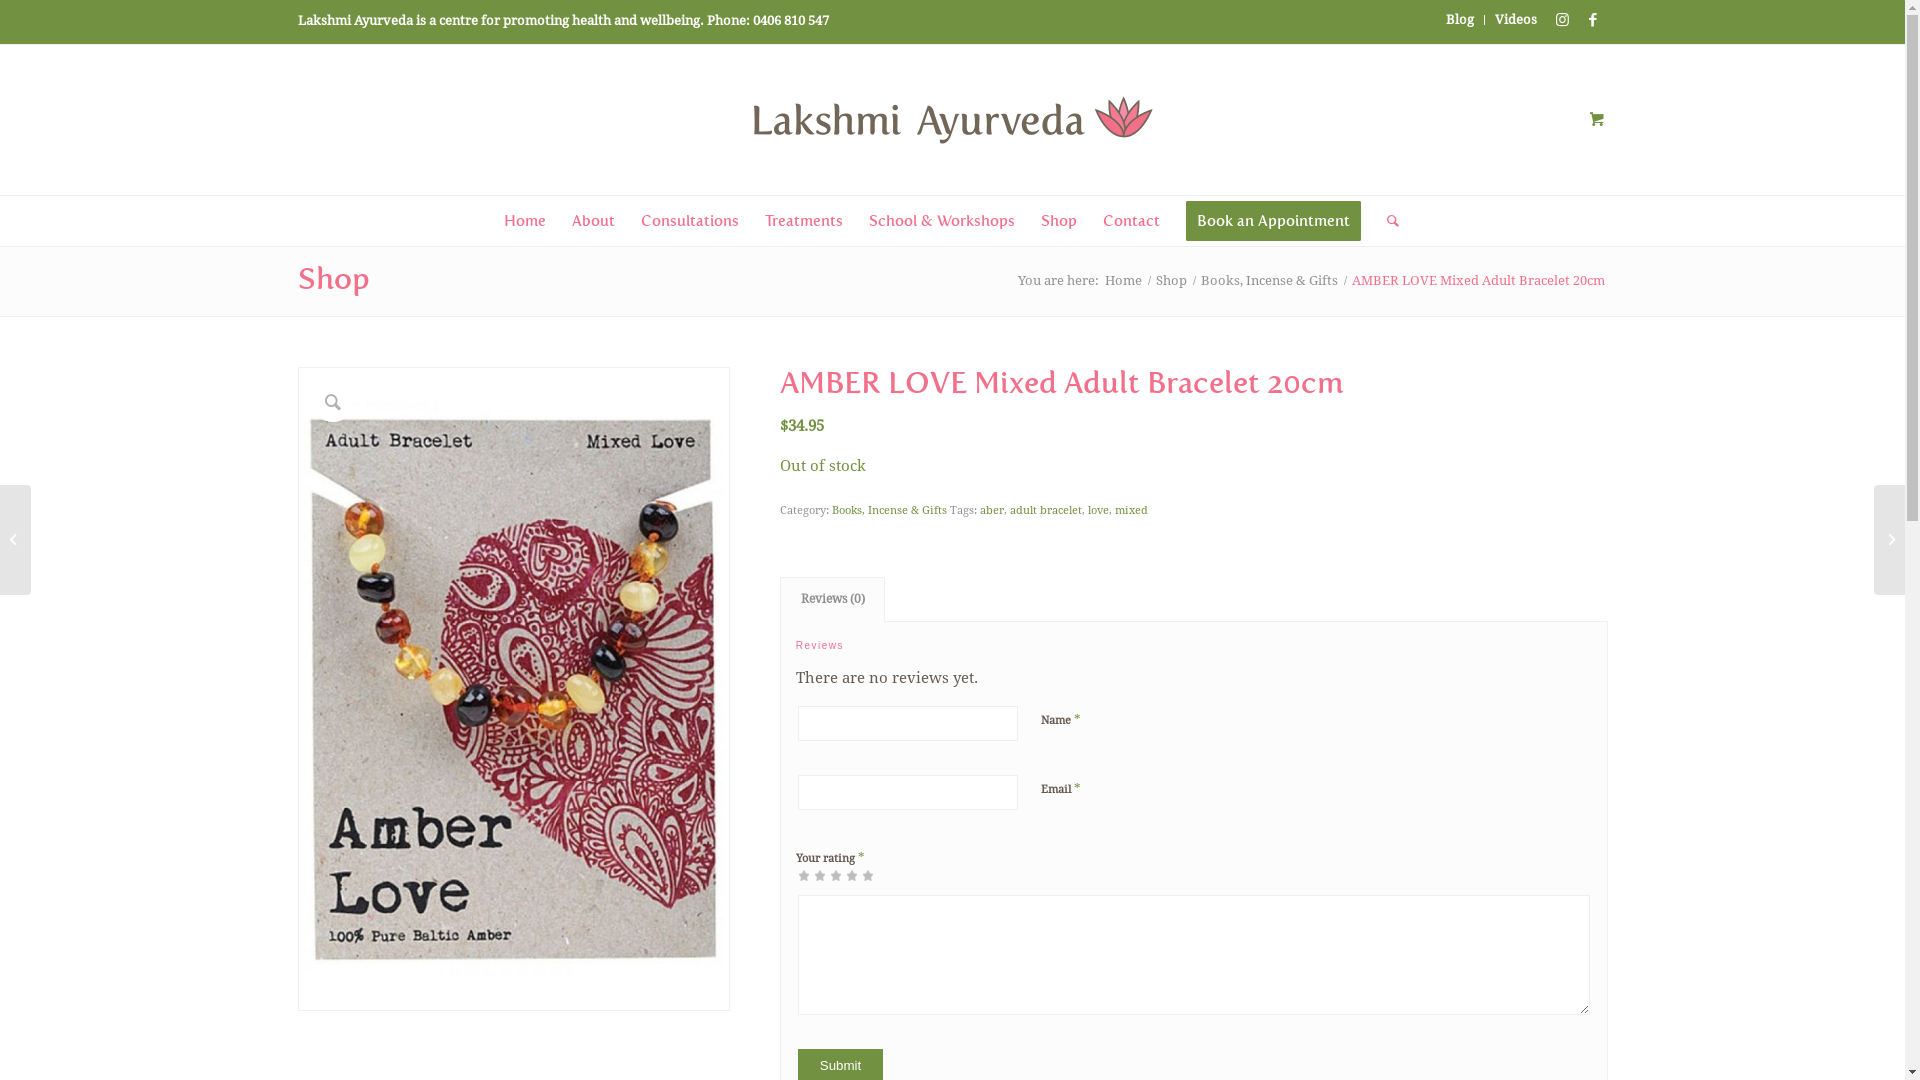 The height and width of the screenshot is (1080, 1920). I want to click on 4, so click(828, 874).